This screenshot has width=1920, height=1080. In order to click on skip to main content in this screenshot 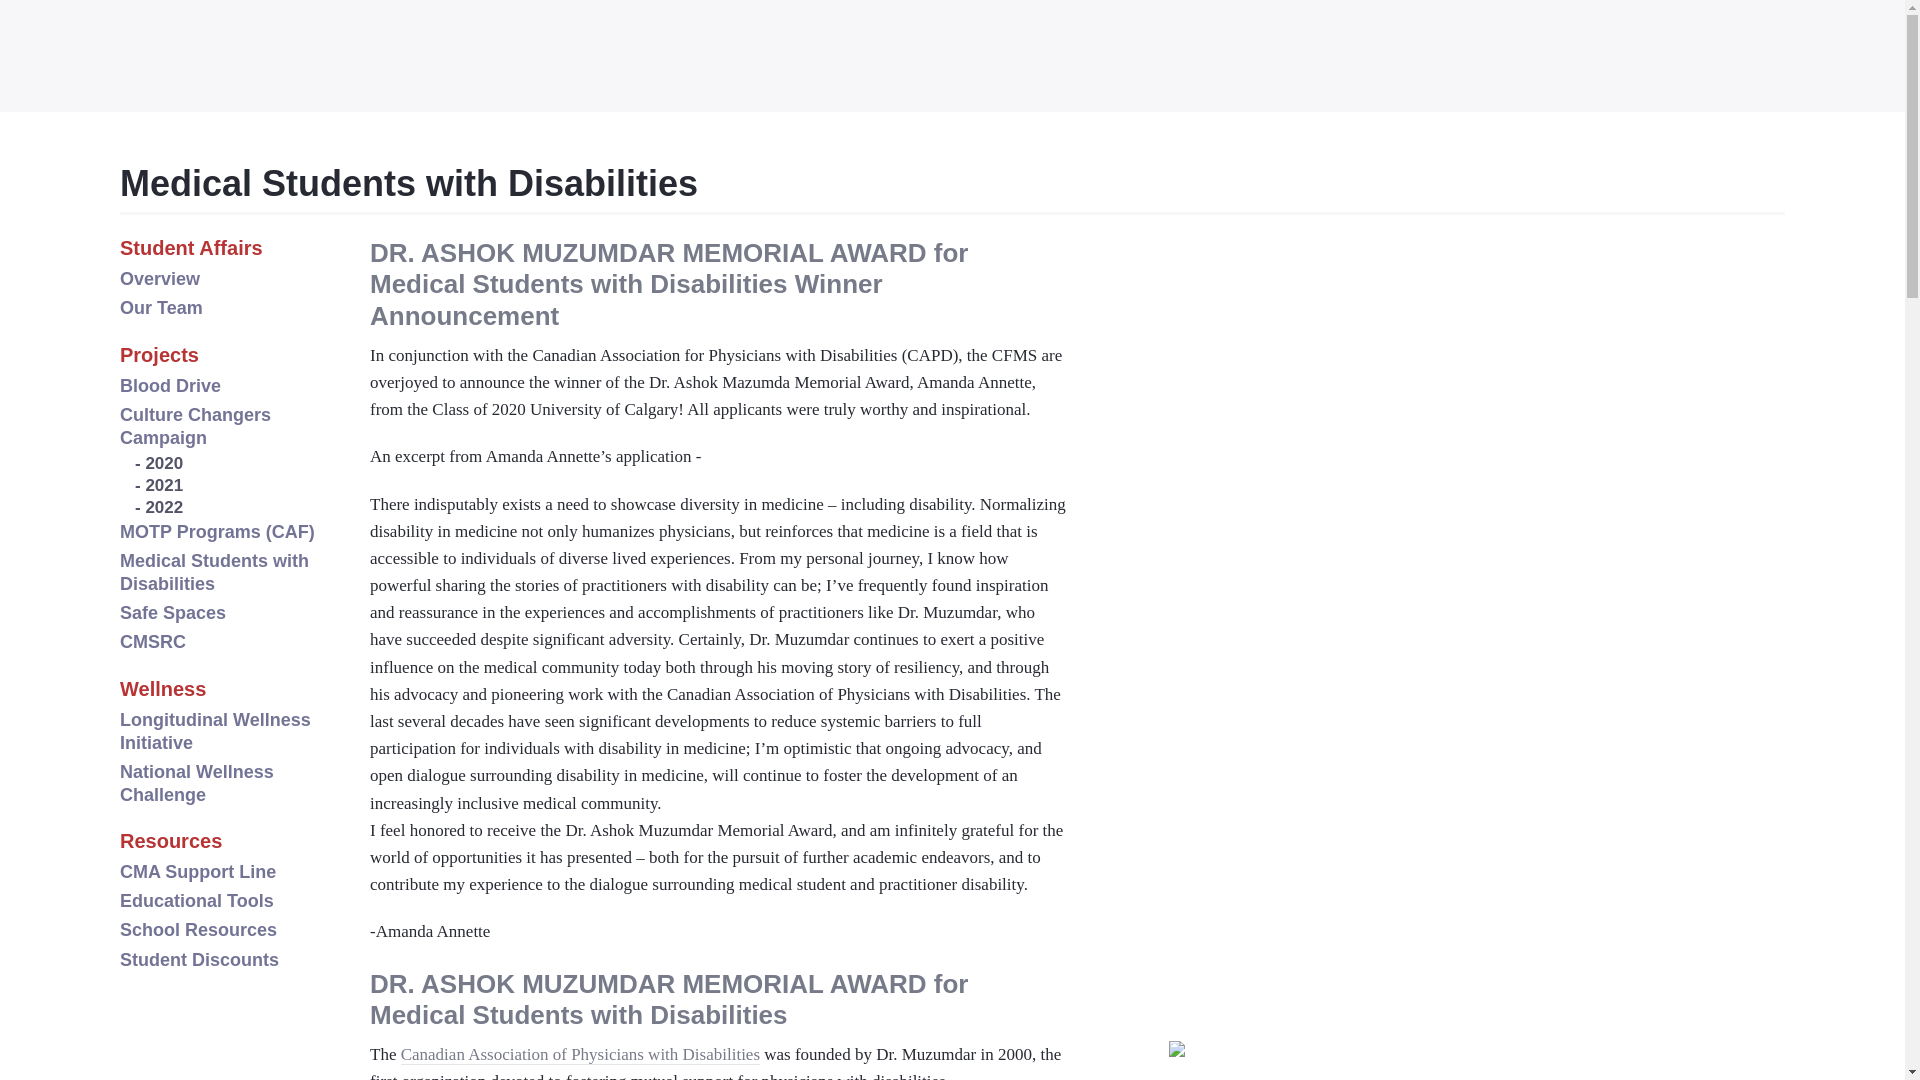, I will do `click(130, 44)`.